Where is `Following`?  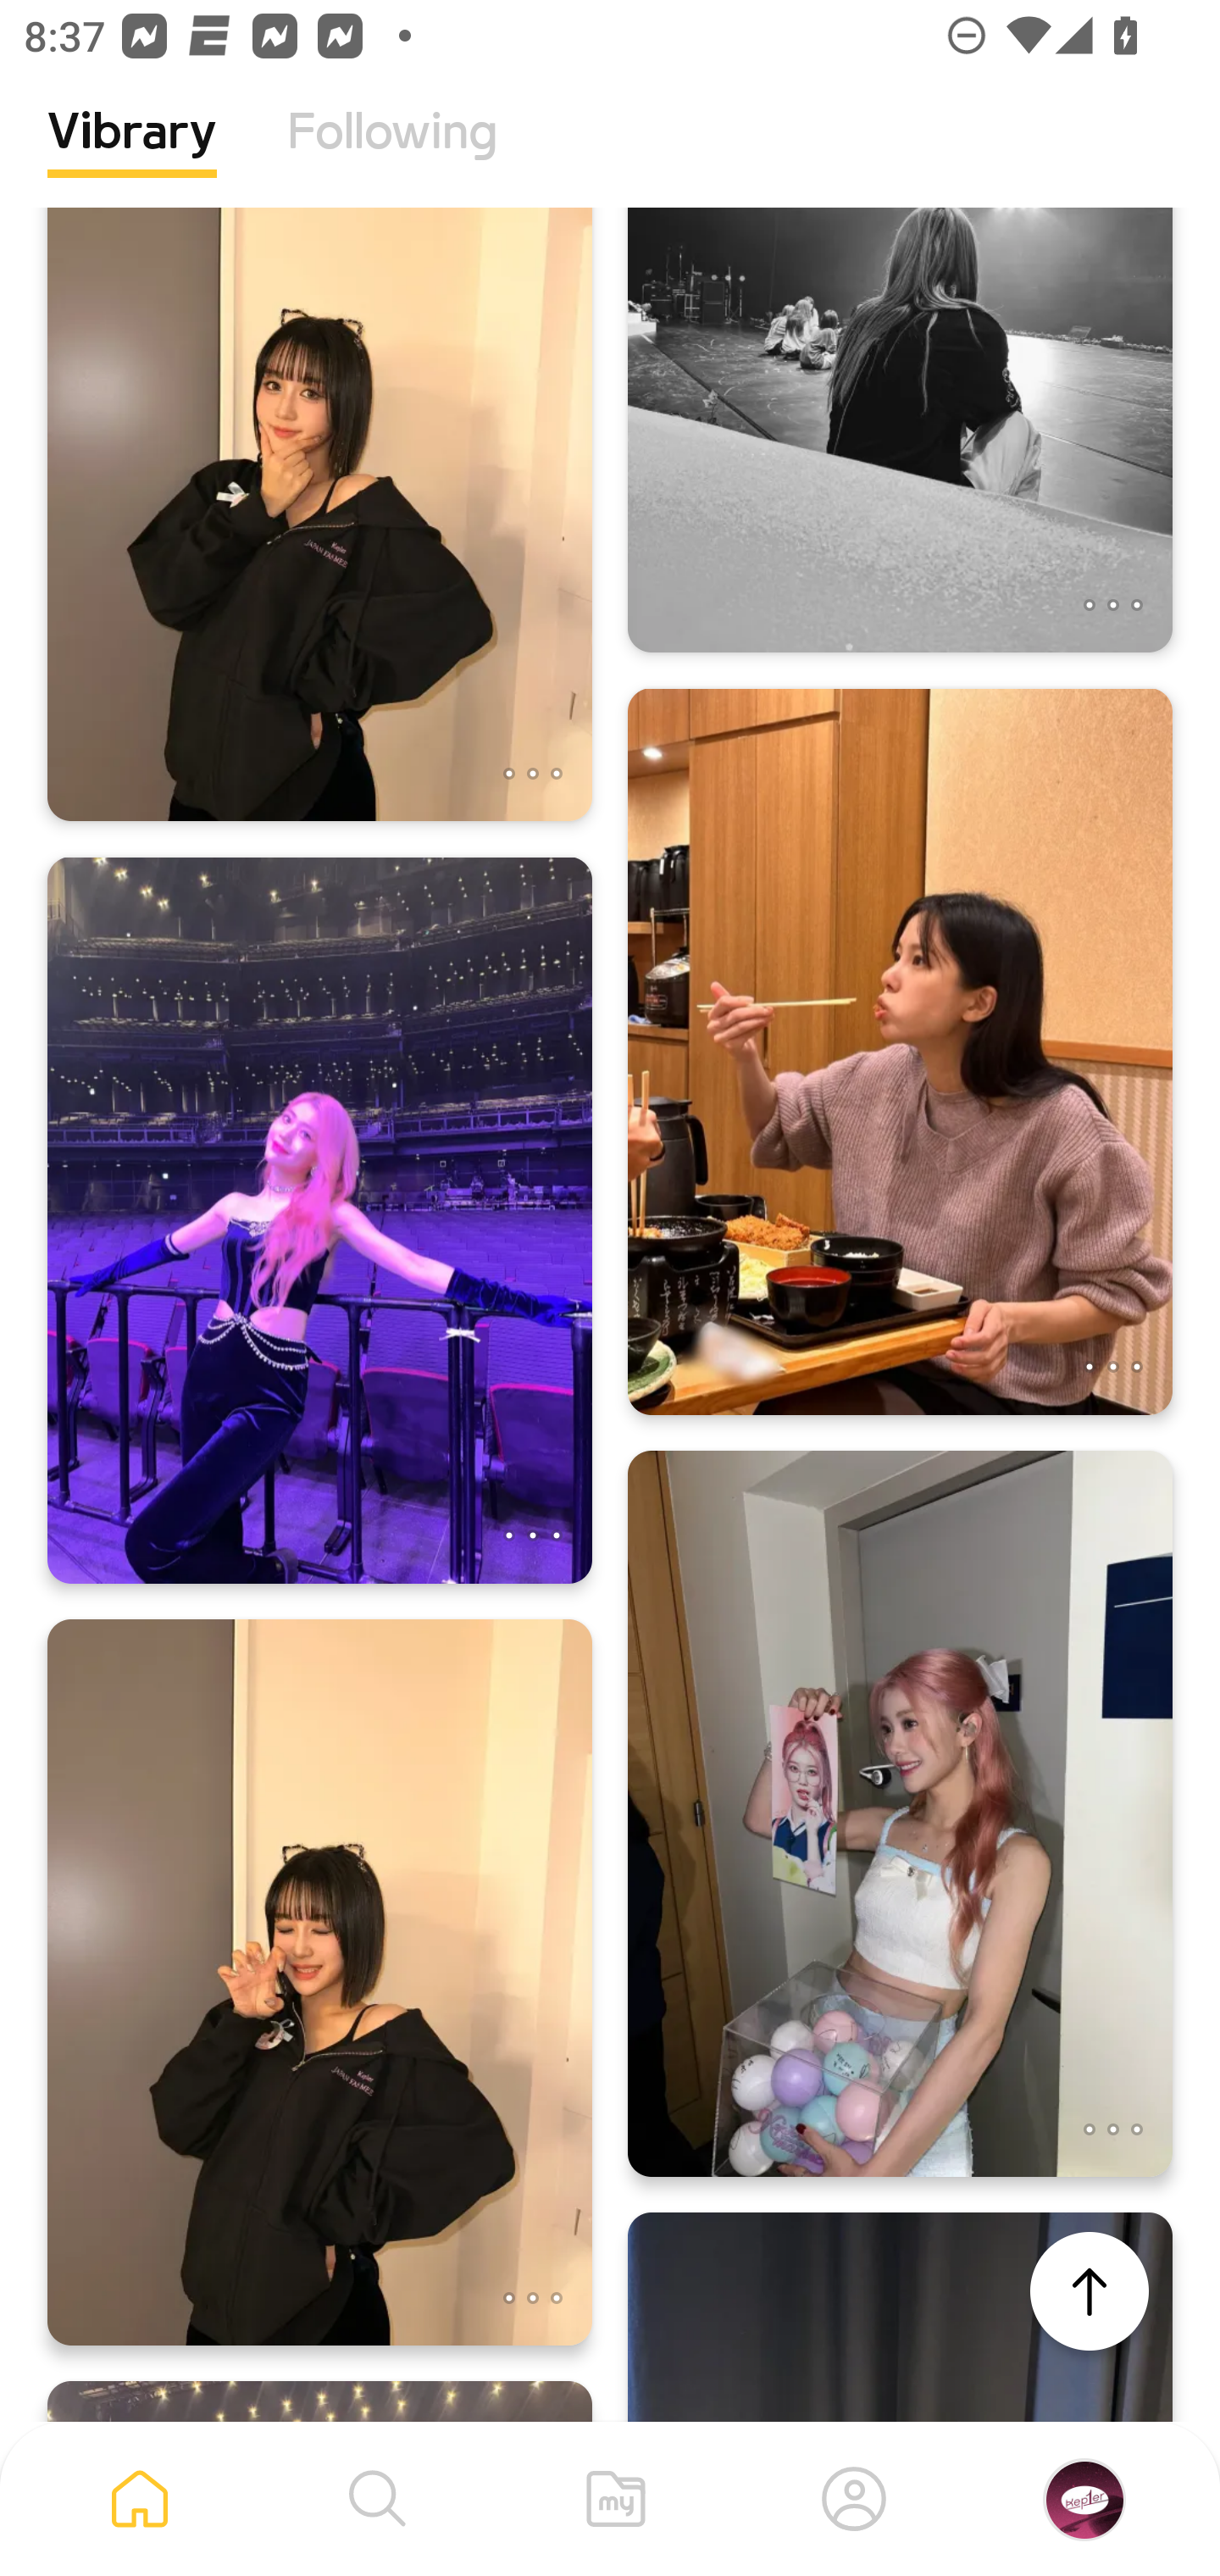
Following is located at coordinates (392, 157).